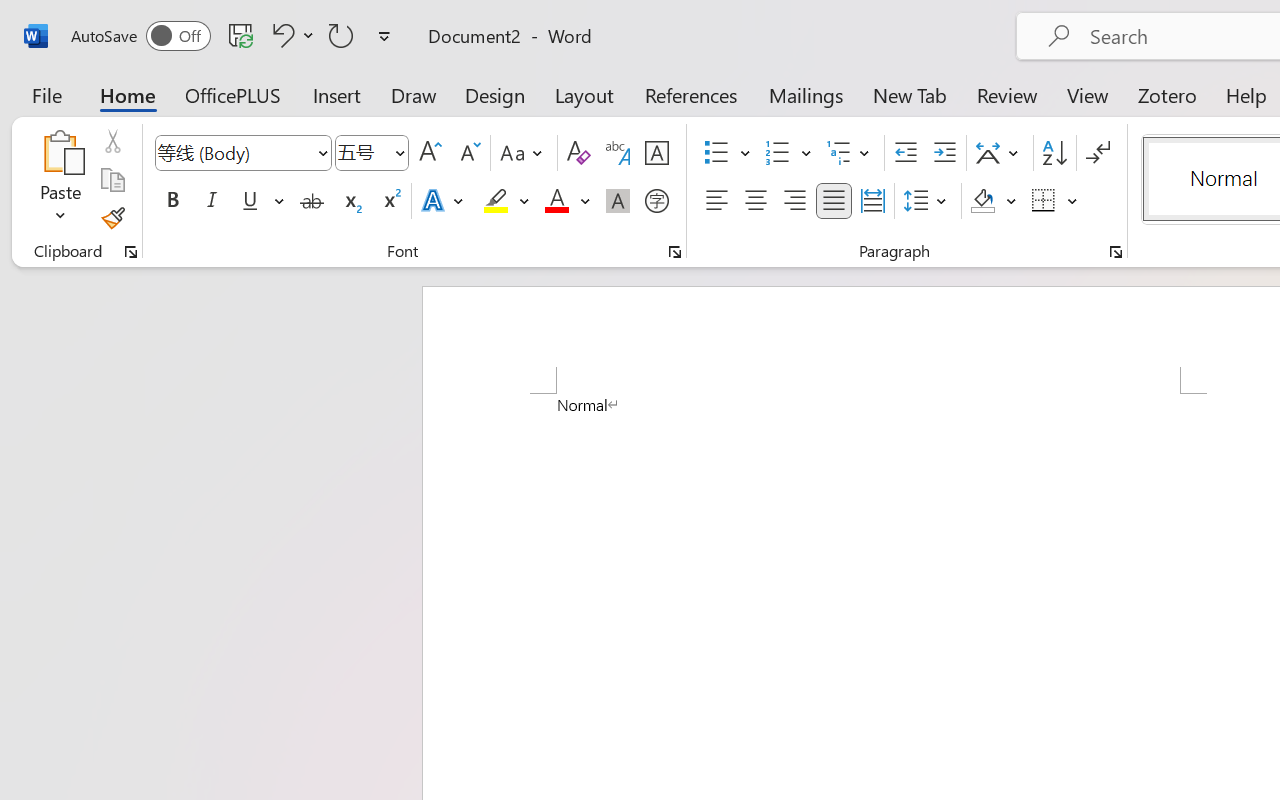 This screenshot has height=800, width=1280. I want to click on Cut, so click(112, 141).